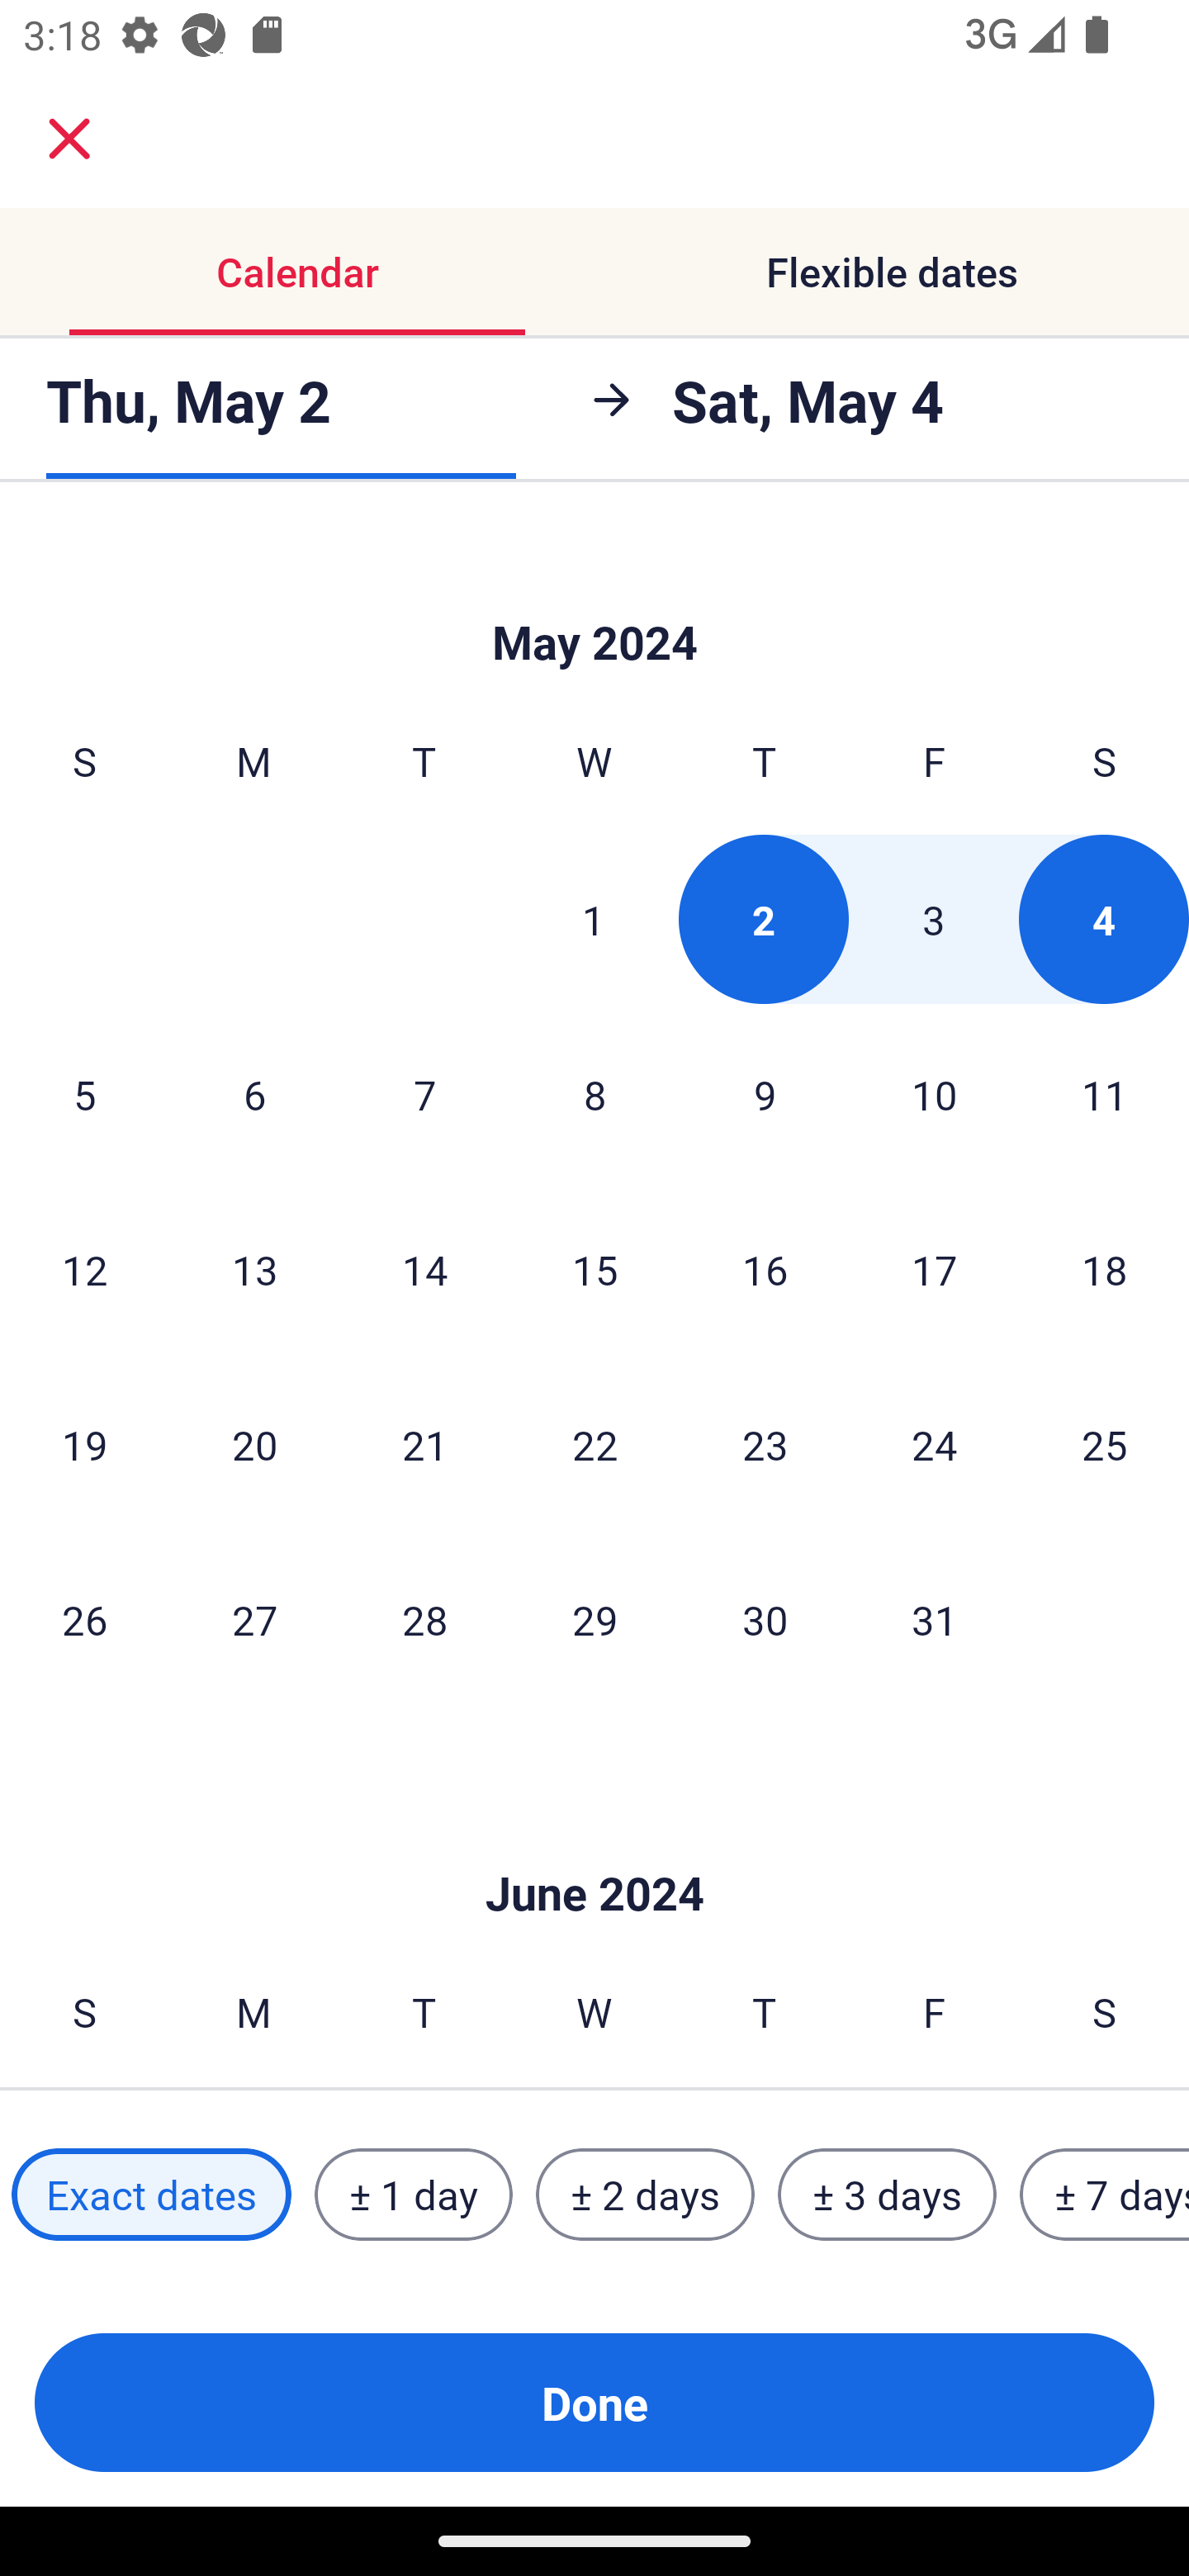 This screenshot has height=2576, width=1189. What do you see at coordinates (594, 2403) in the screenshot?
I see `Done` at bounding box center [594, 2403].